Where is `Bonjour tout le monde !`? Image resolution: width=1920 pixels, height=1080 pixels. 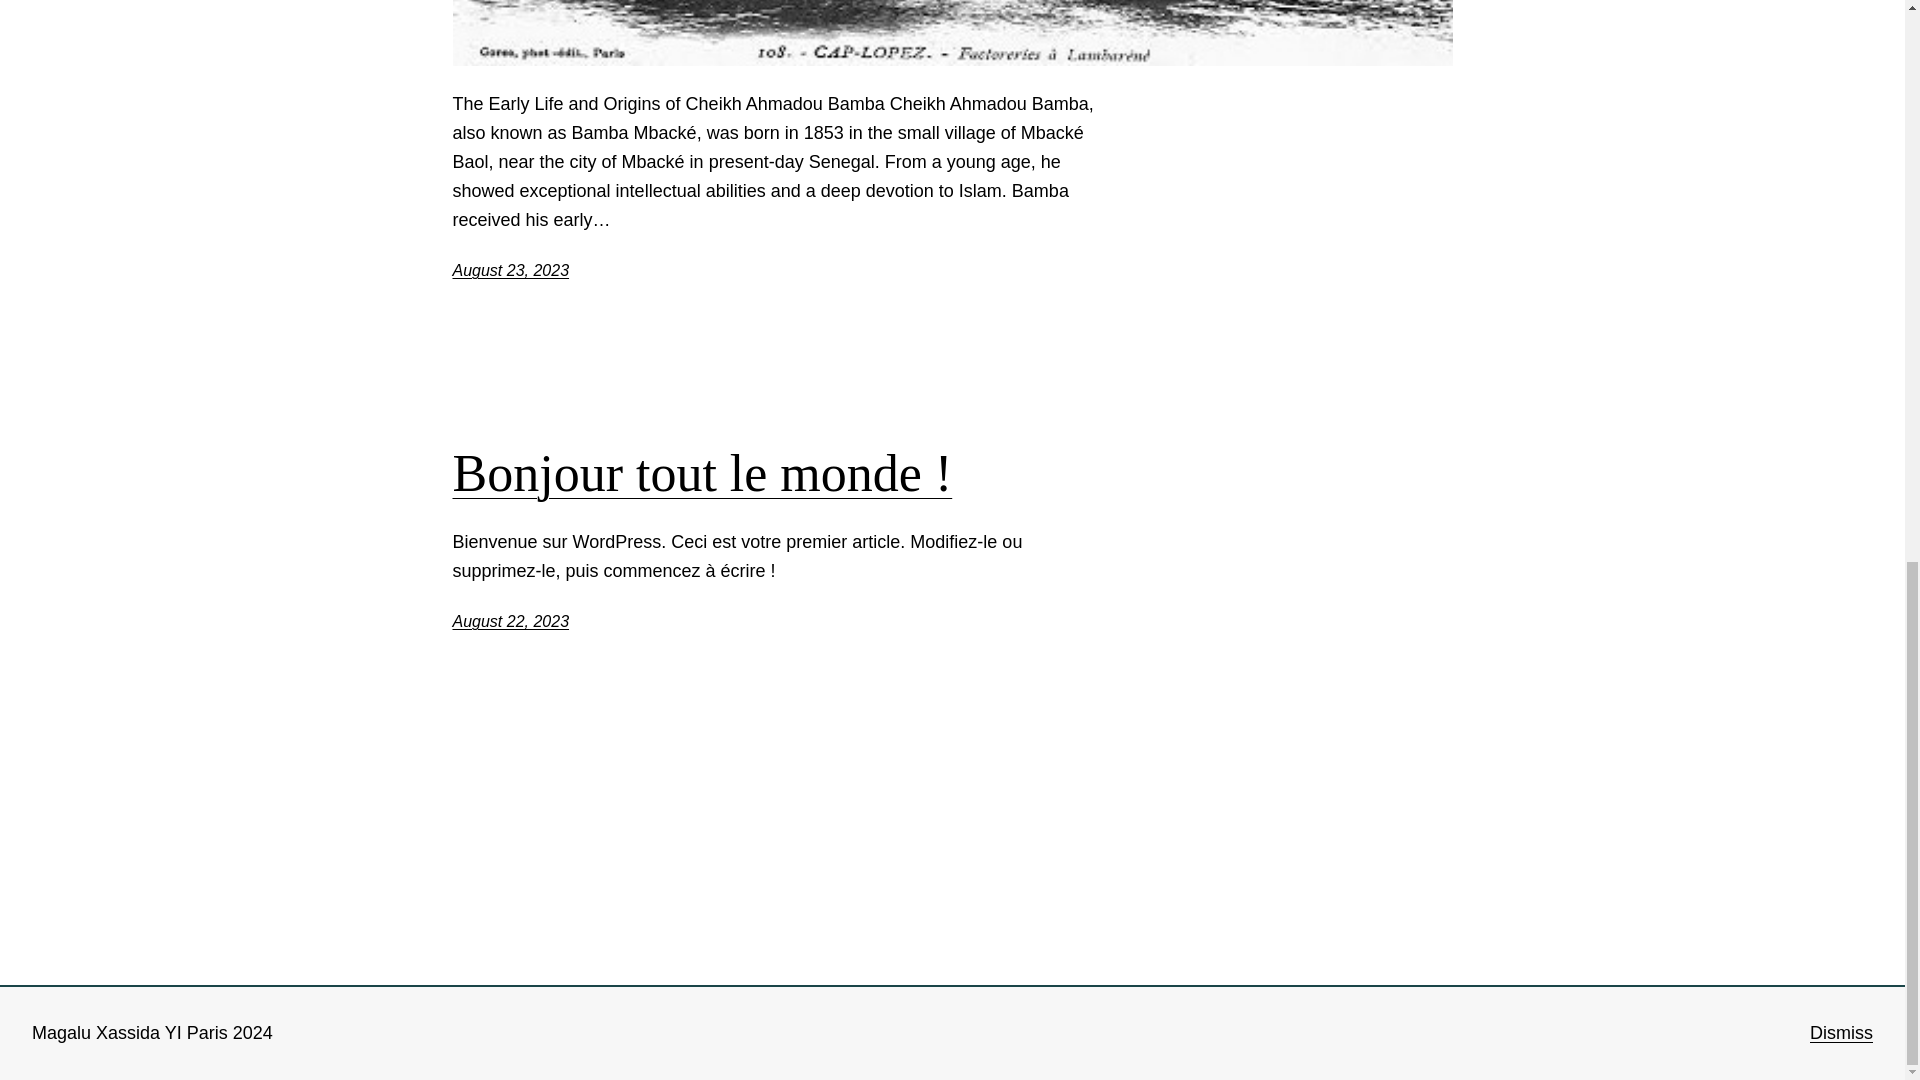
Bonjour tout le monde ! is located at coordinates (702, 474).